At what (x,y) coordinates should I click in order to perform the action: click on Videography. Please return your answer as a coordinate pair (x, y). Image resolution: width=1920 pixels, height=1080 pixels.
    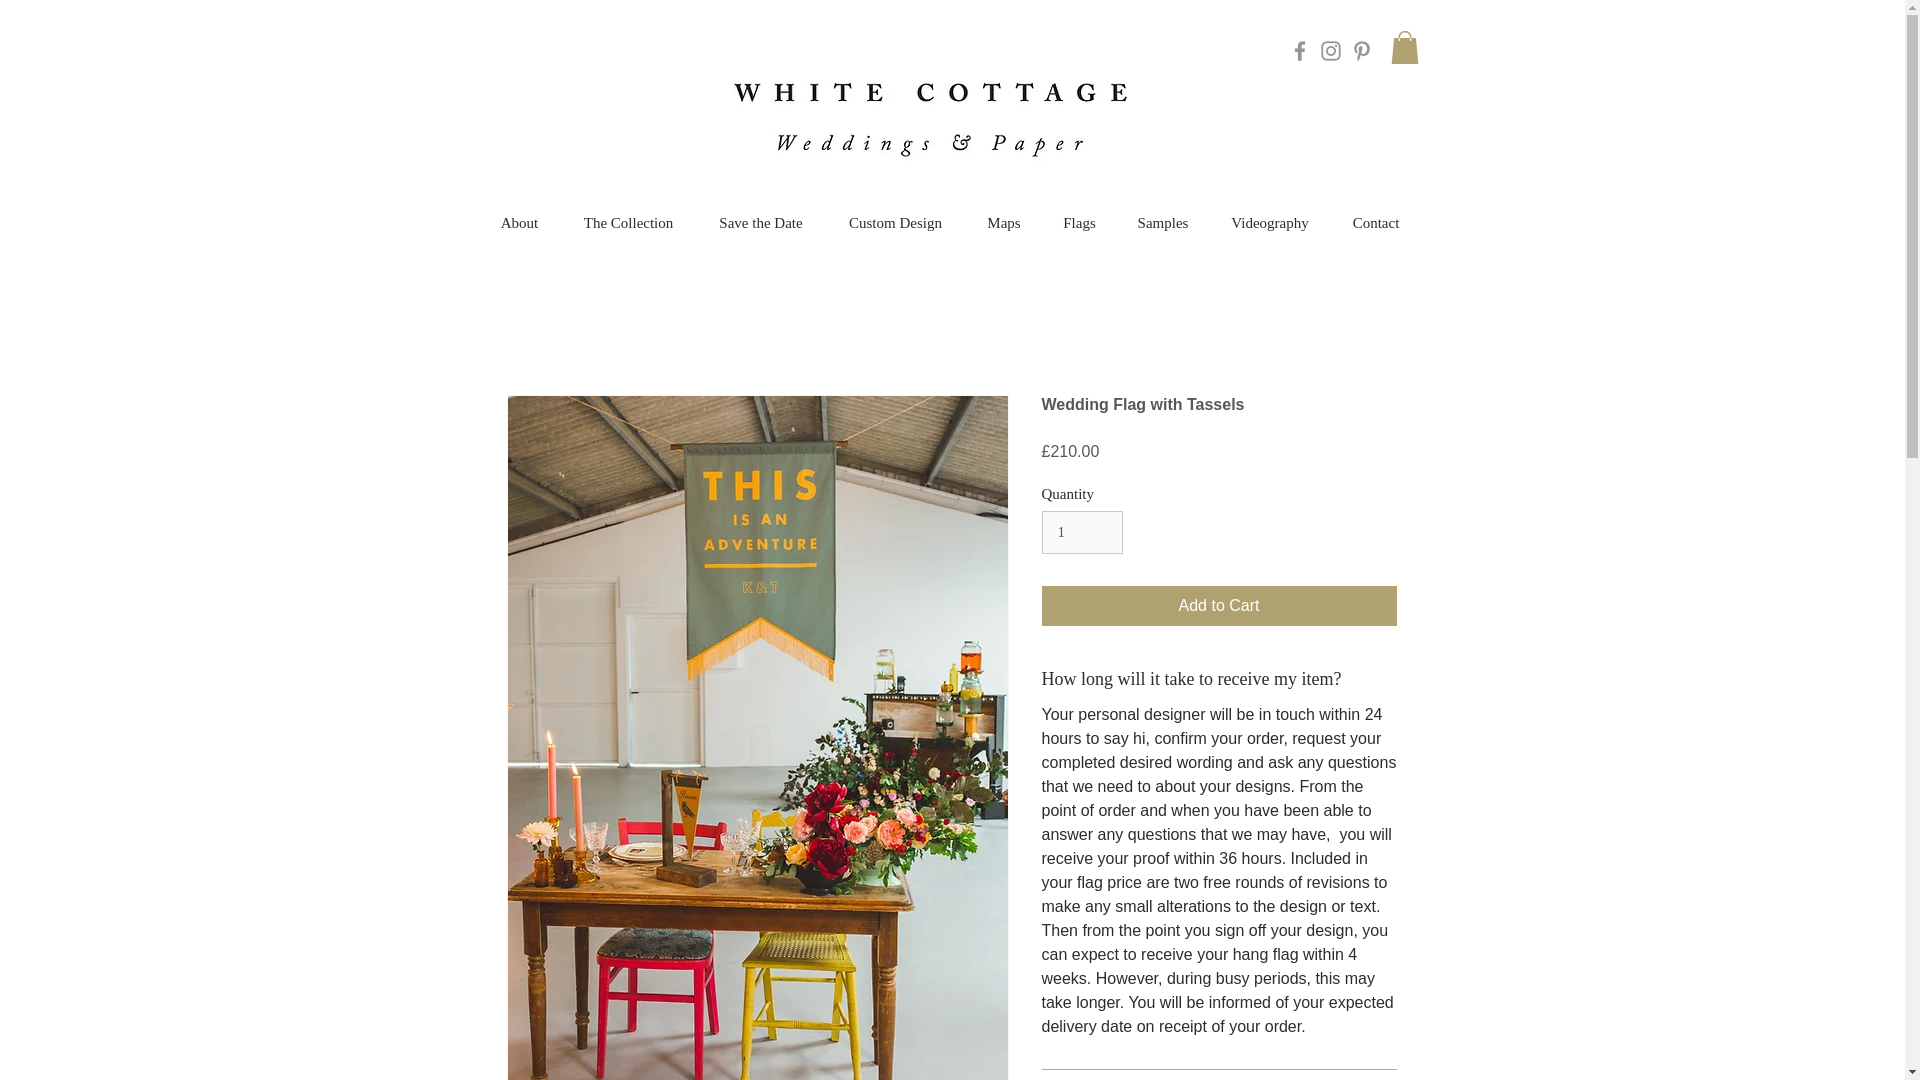
    Looking at the image, I should click on (1269, 223).